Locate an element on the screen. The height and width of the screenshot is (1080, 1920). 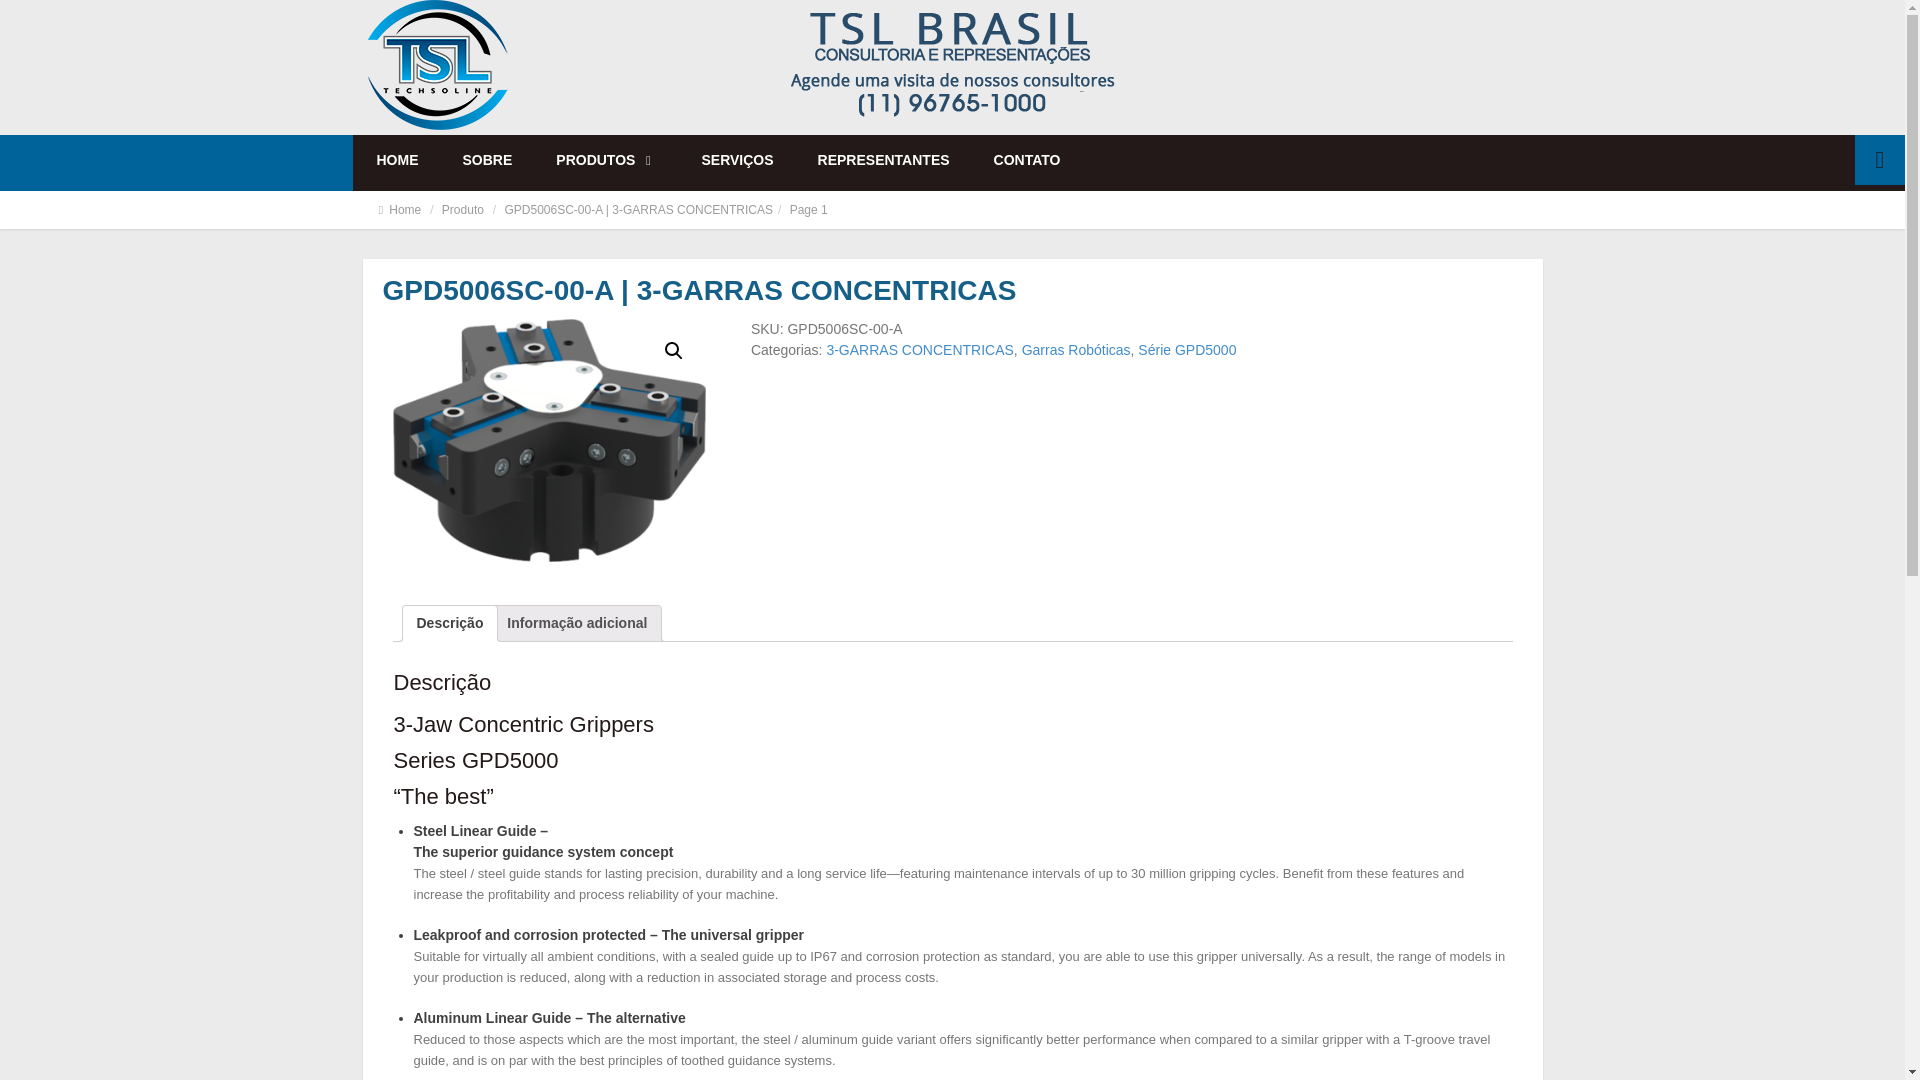
Home is located at coordinates (397, 160).